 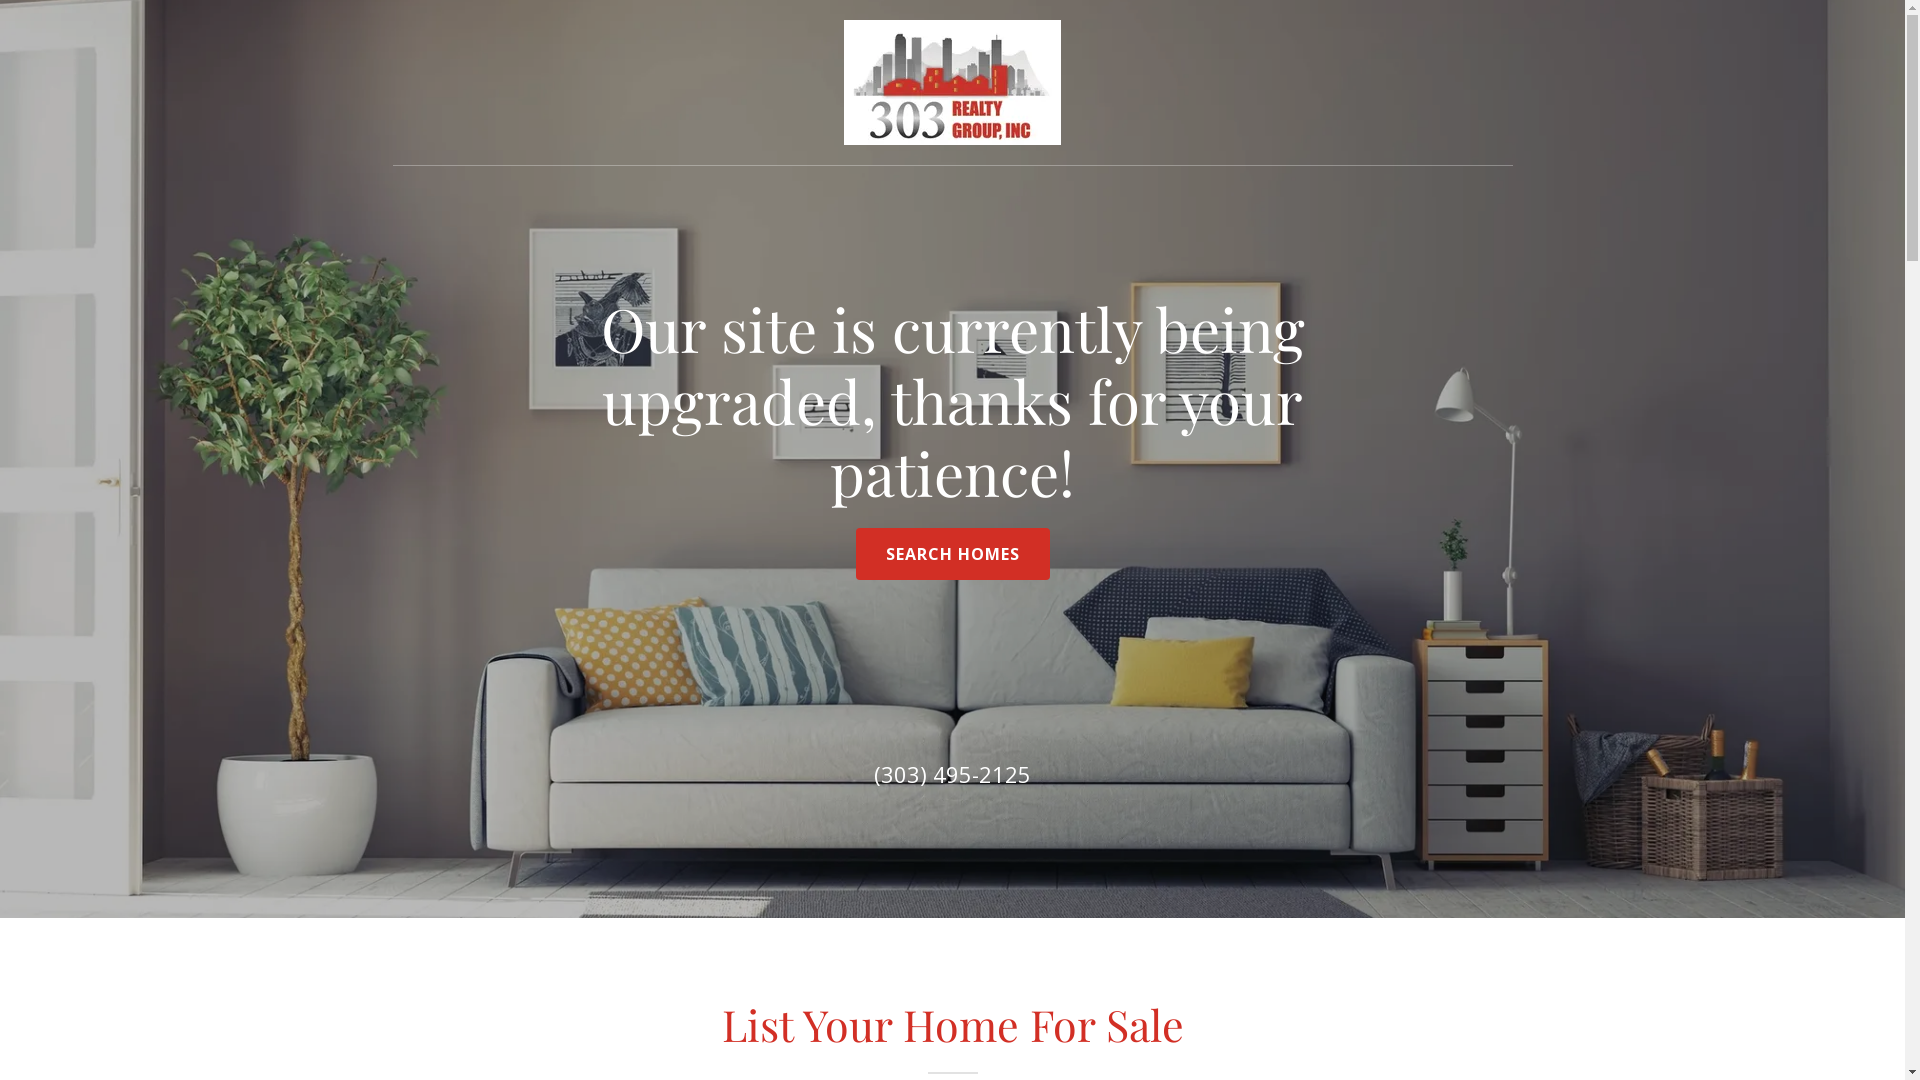 What do you see at coordinates (953, 554) in the screenshot?
I see `SEARCH HOMES` at bounding box center [953, 554].